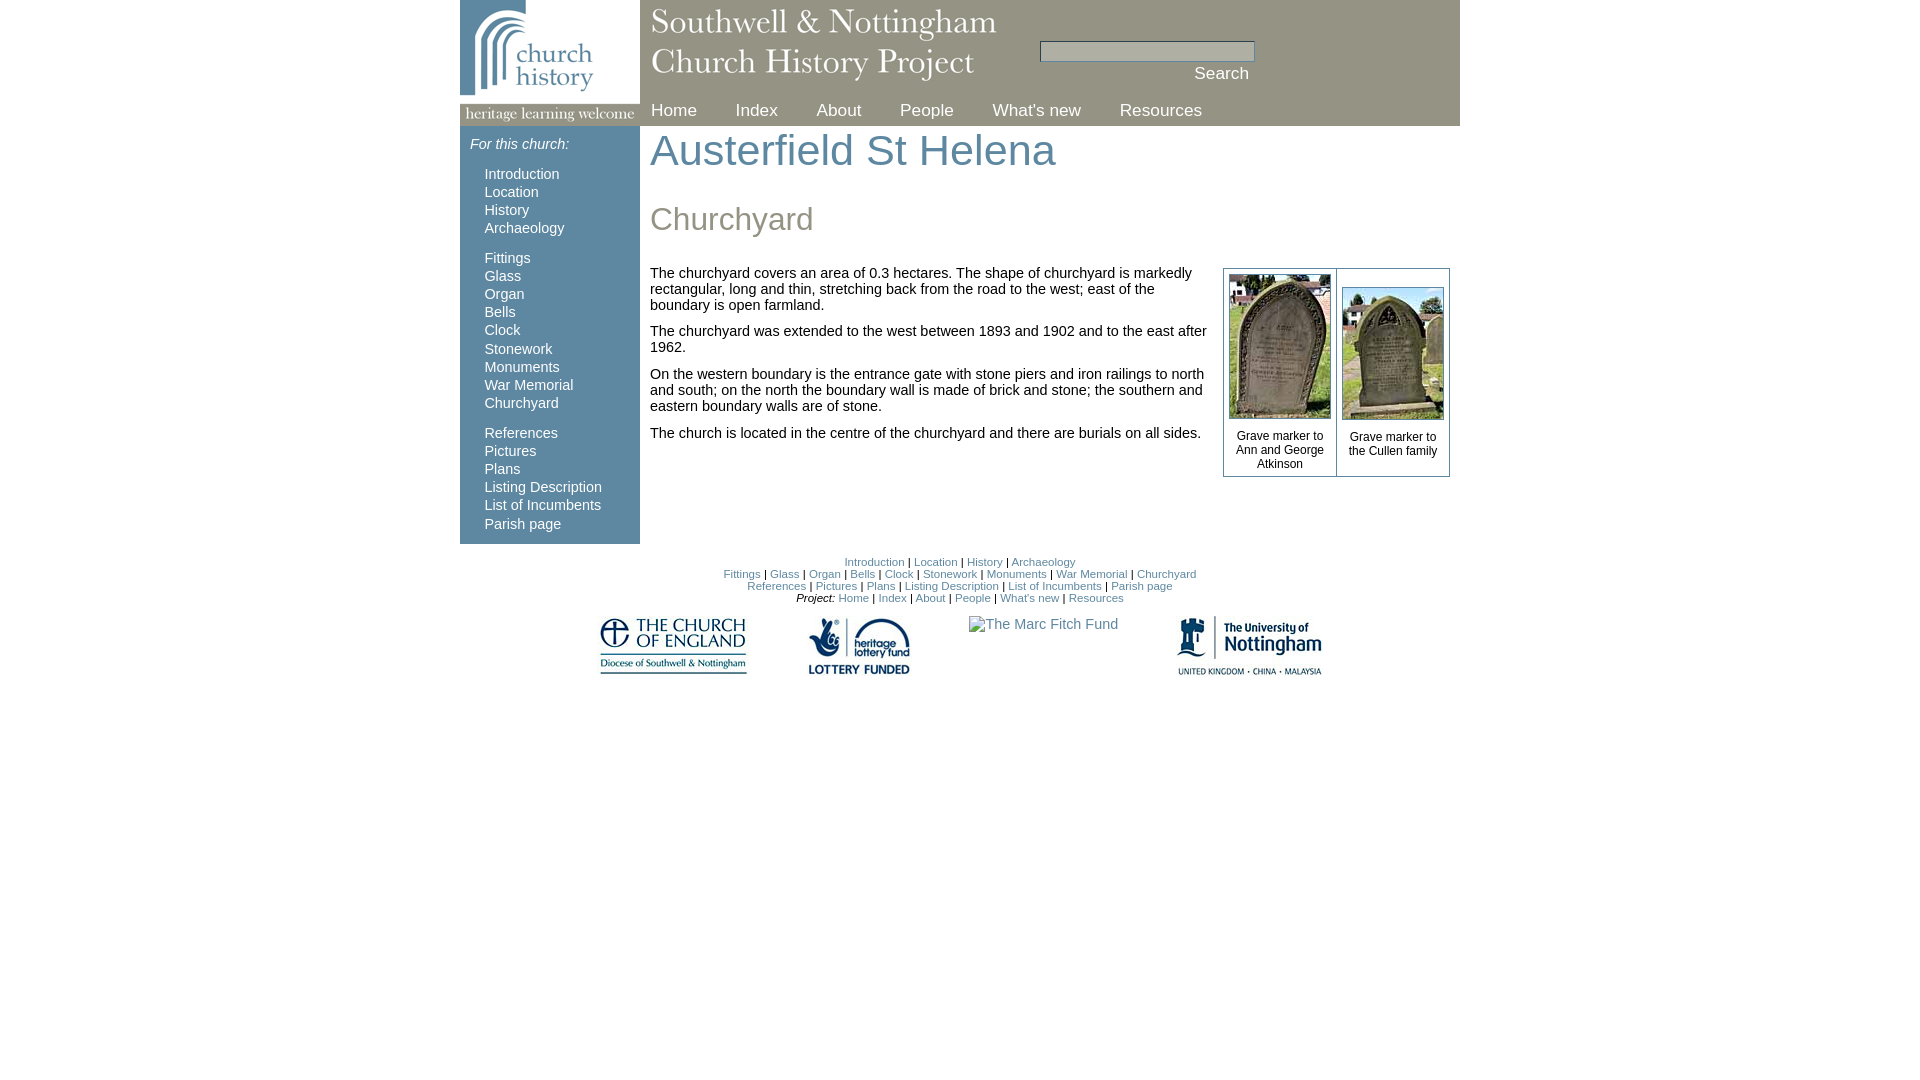 This screenshot has width=1920, height=1080. I want to click on Fittings, so click(506, 257).